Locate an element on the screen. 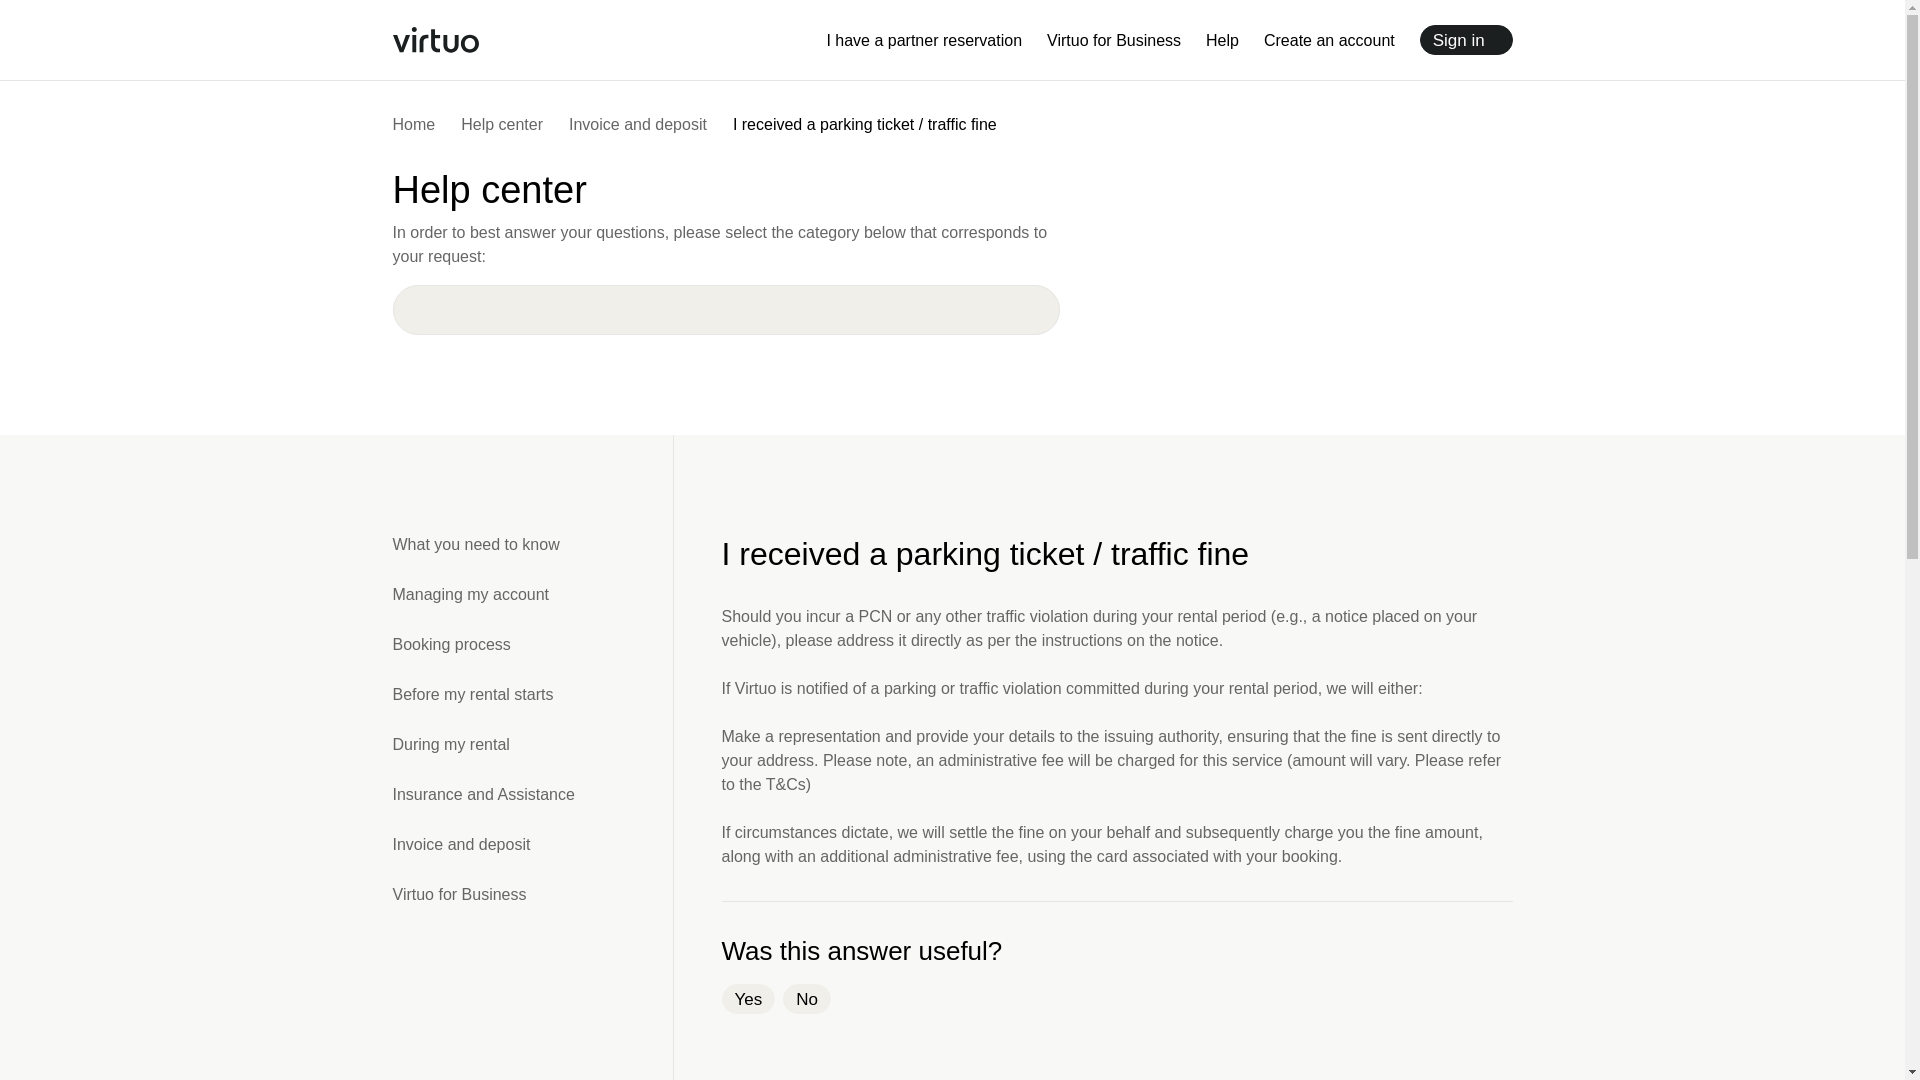 This screenshot has height=1080, width=1920. Virtuo for Business is located at coordinates (1113, 39).